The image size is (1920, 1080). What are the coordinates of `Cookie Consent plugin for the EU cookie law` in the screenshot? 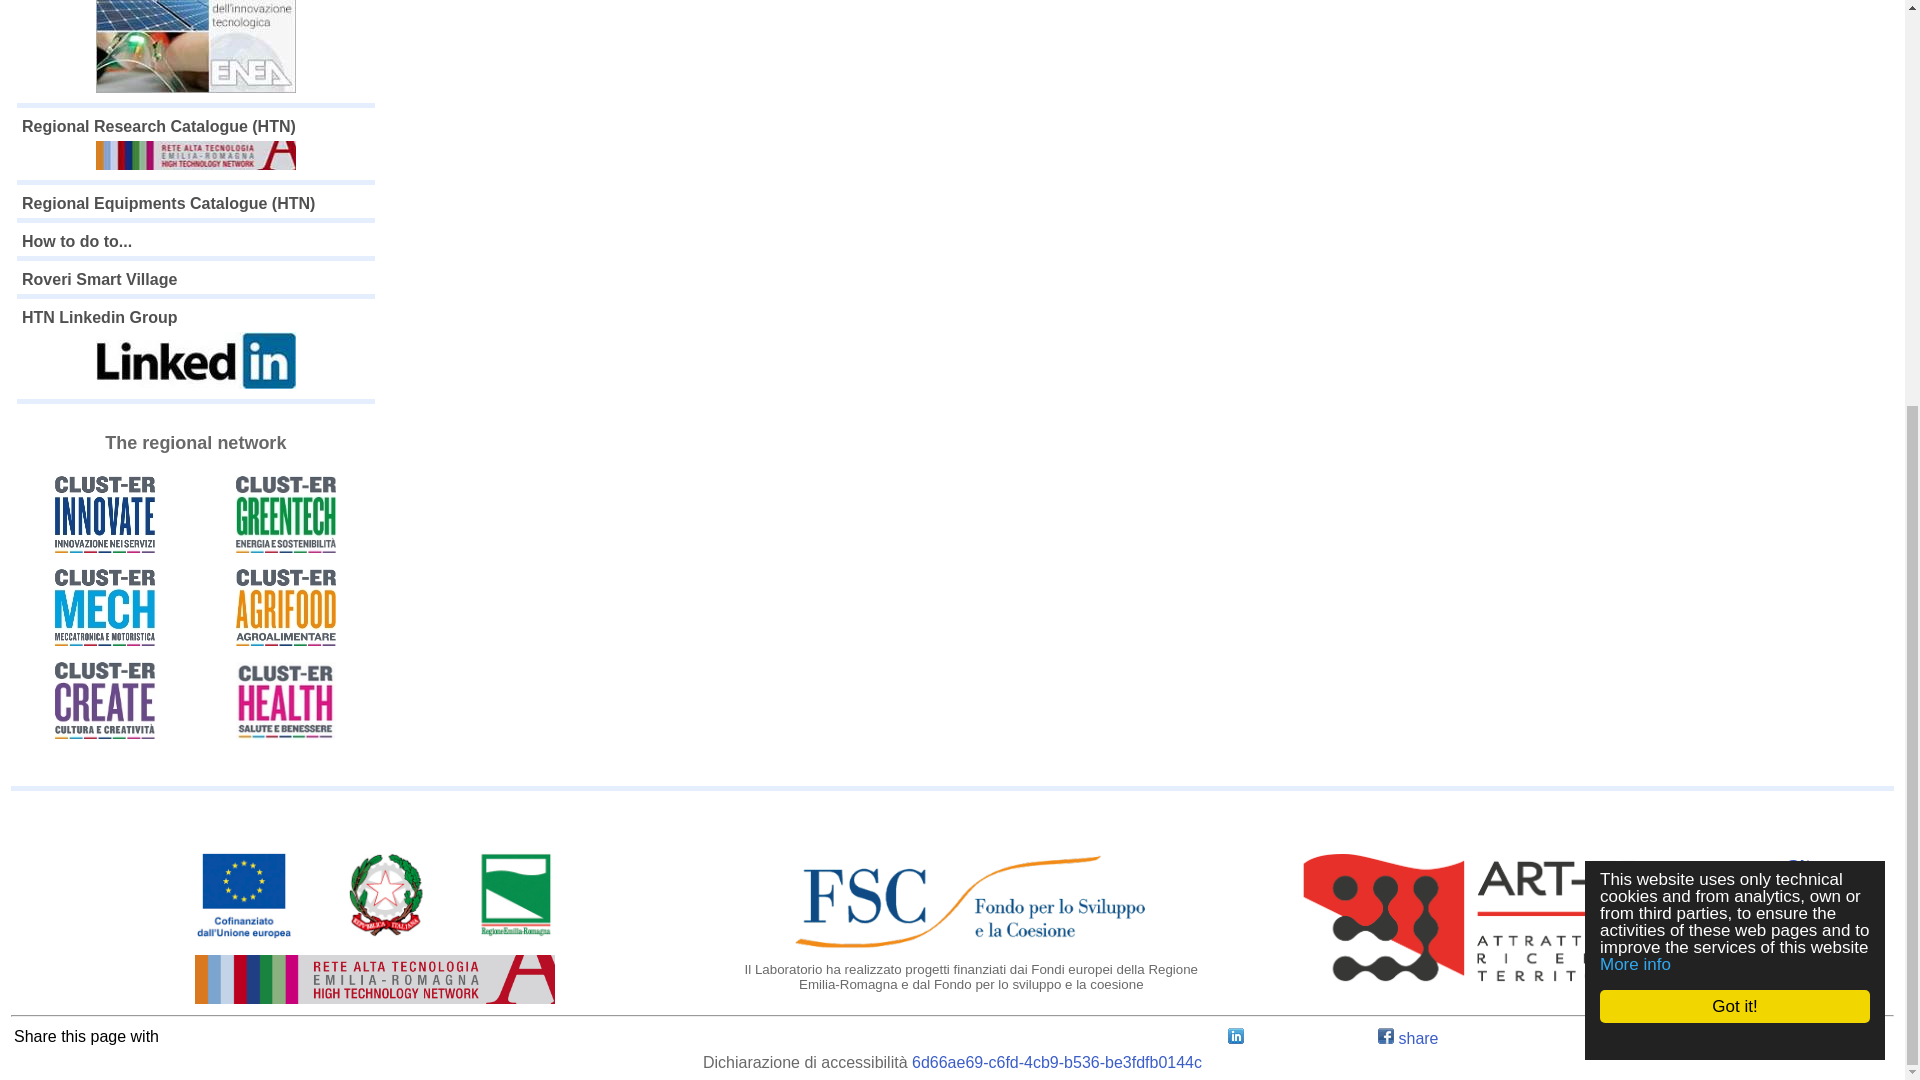 It's located at (1750, 398).